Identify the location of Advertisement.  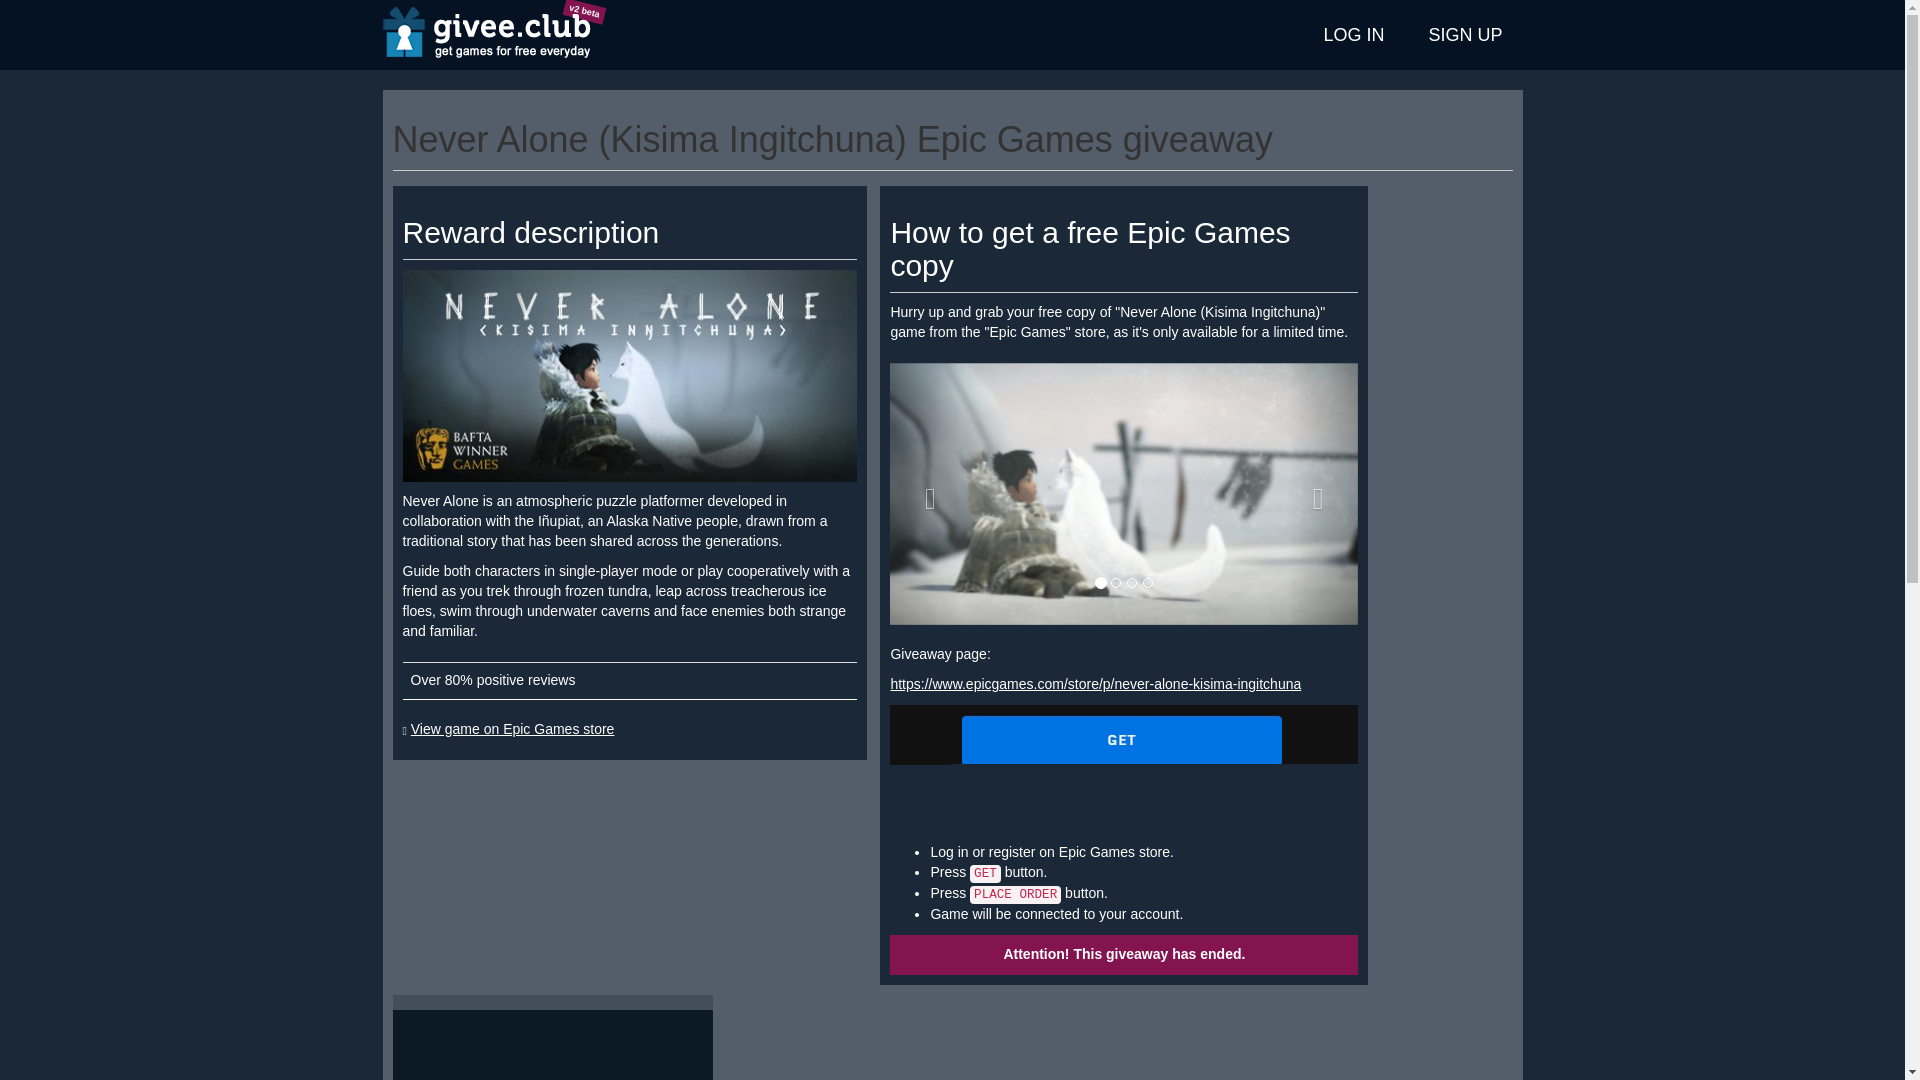
(552, 1044).